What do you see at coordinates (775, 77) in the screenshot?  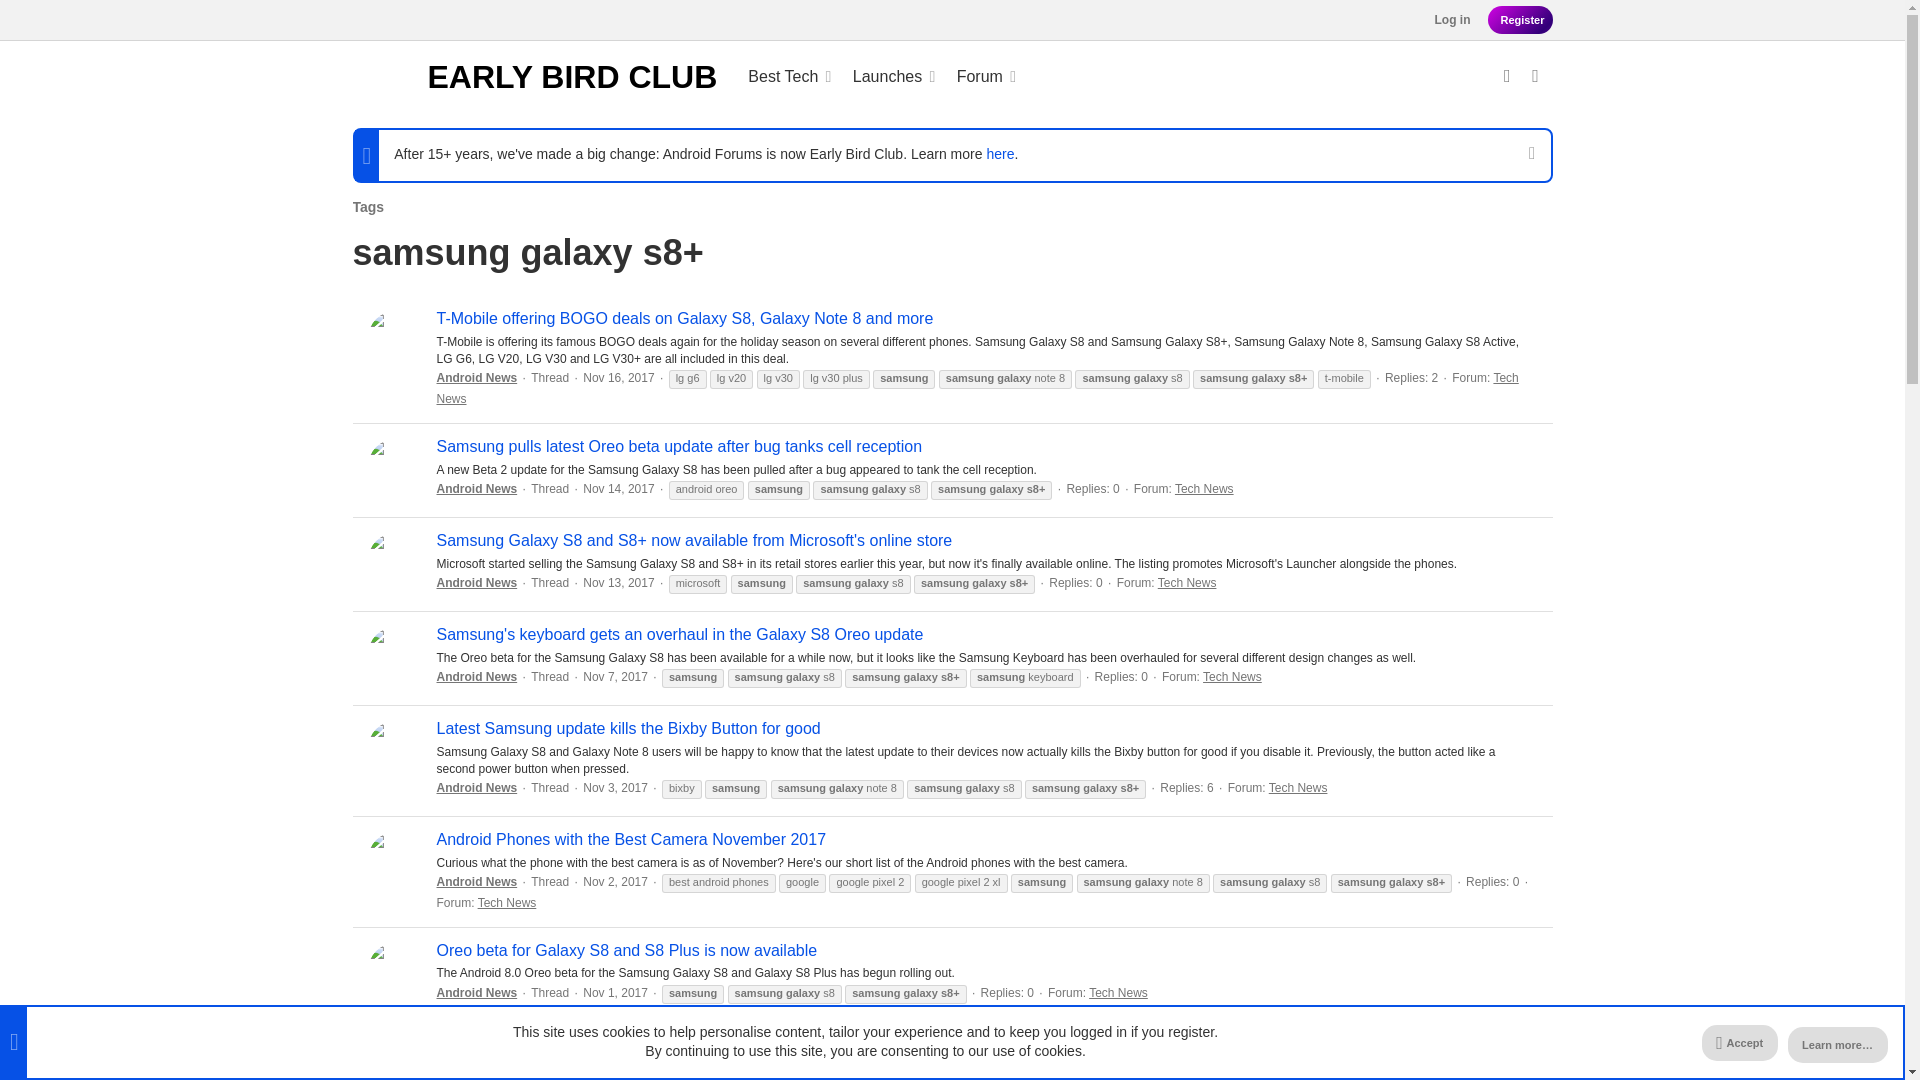 I see `Nov 2, 2017 at 3:52 PM` at bounding box center [775, 77].